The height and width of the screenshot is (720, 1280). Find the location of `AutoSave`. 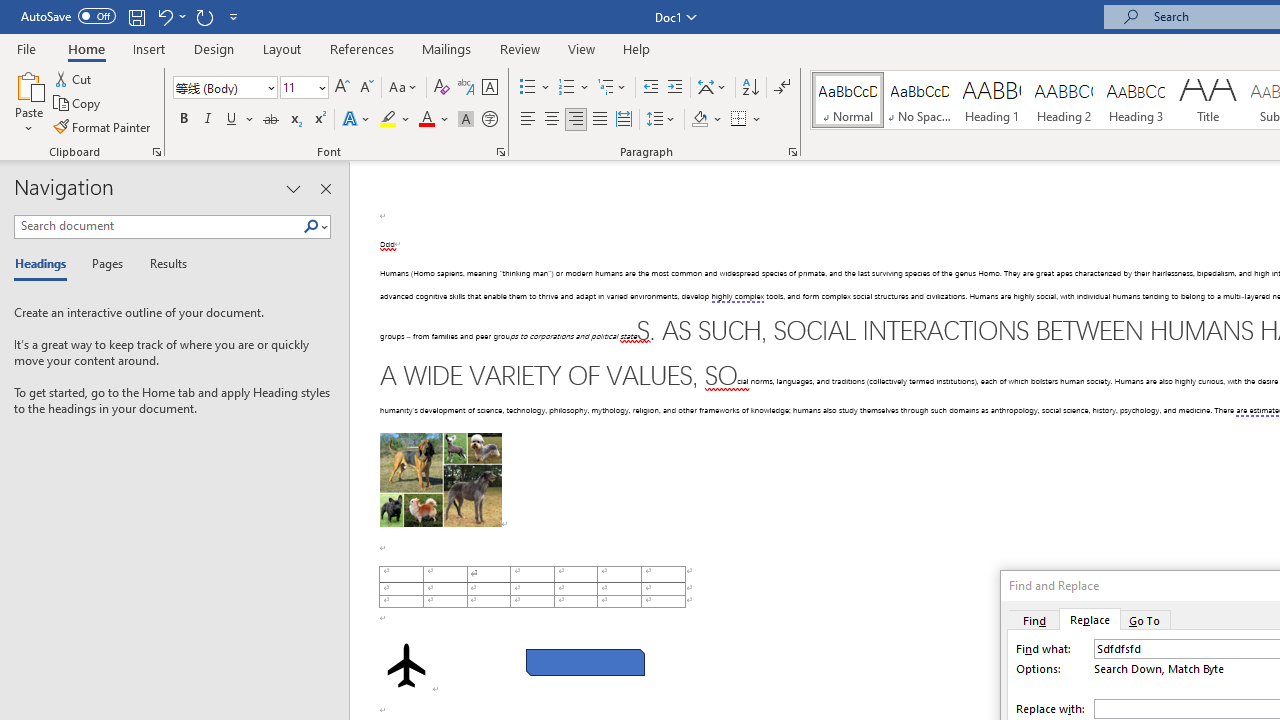

AutoSave is located at coordinates (68, 16).